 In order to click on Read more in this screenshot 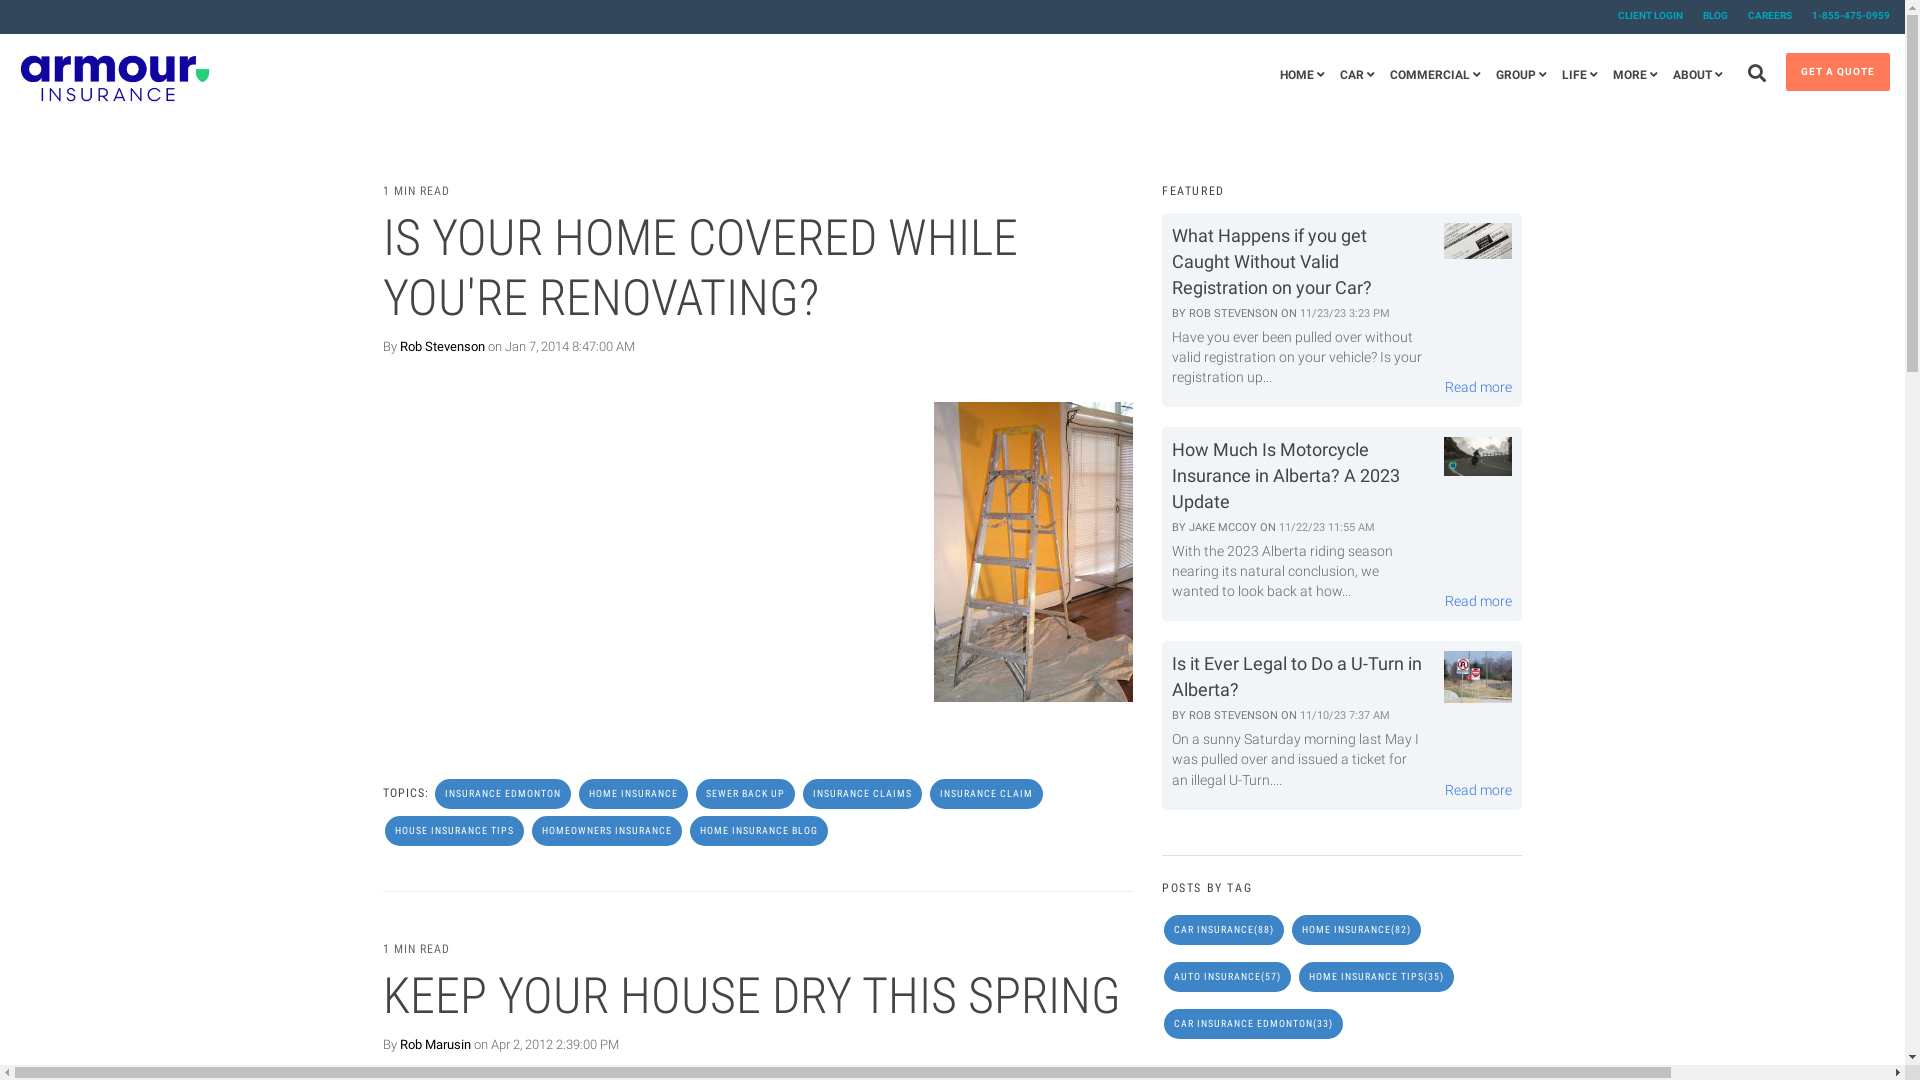, I will do `click(1478, 790)`.